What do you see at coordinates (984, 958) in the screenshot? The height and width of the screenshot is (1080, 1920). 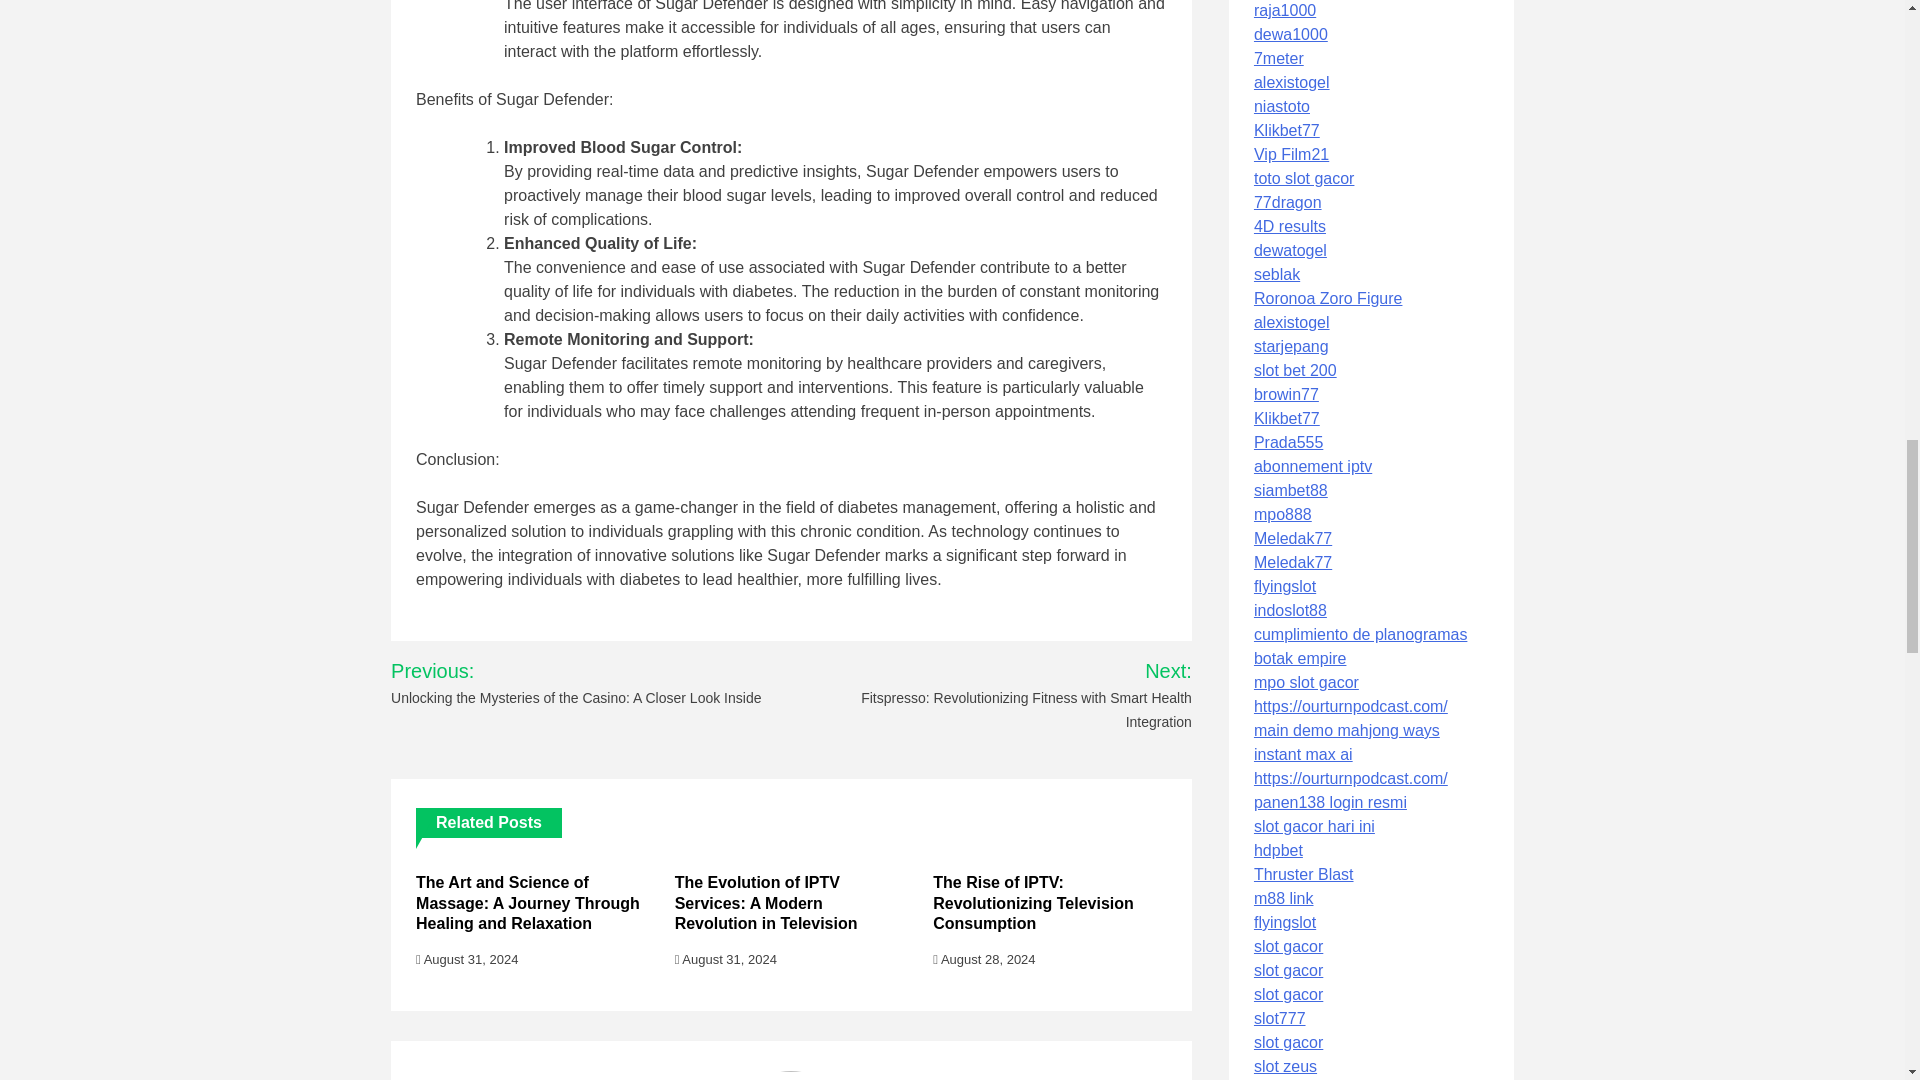 I see `August 28, 2024` at bounding box center [984, 958].